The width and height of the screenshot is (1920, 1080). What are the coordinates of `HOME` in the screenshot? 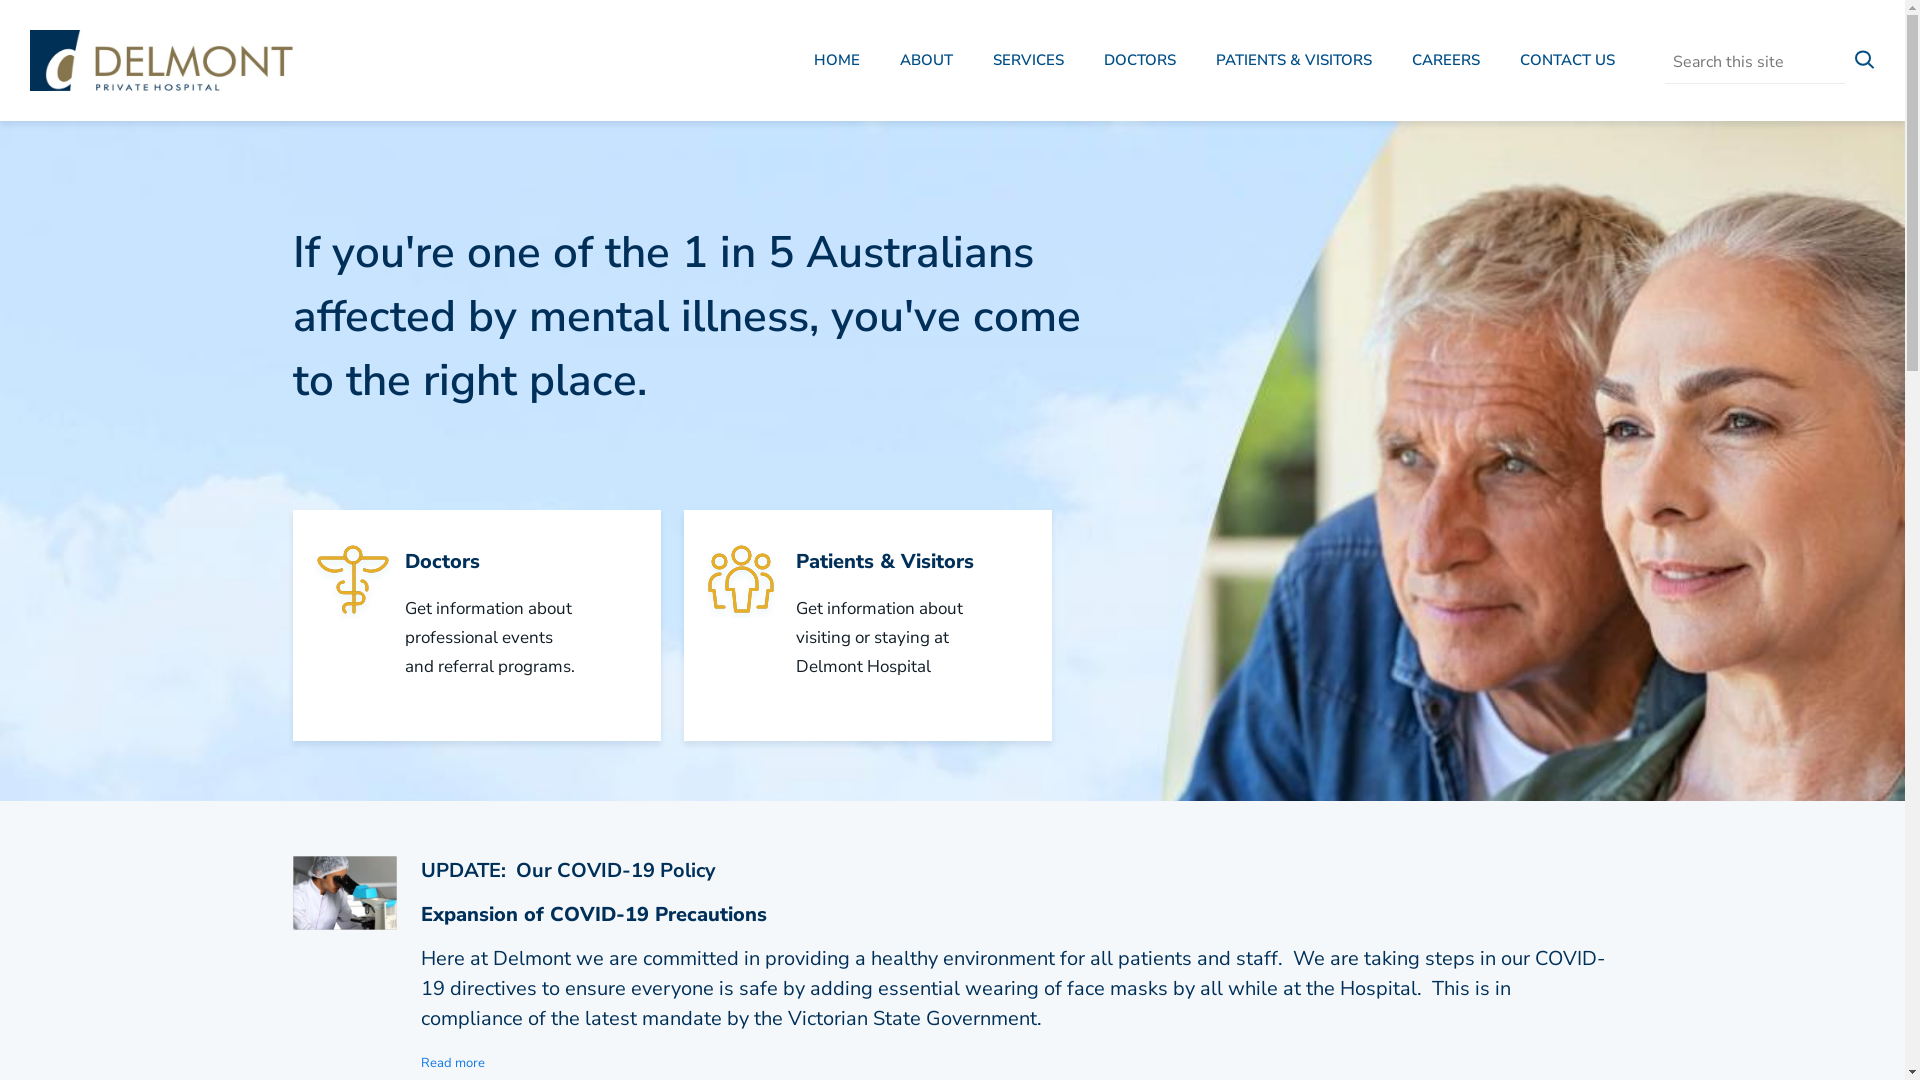 It's located at (837, 63).